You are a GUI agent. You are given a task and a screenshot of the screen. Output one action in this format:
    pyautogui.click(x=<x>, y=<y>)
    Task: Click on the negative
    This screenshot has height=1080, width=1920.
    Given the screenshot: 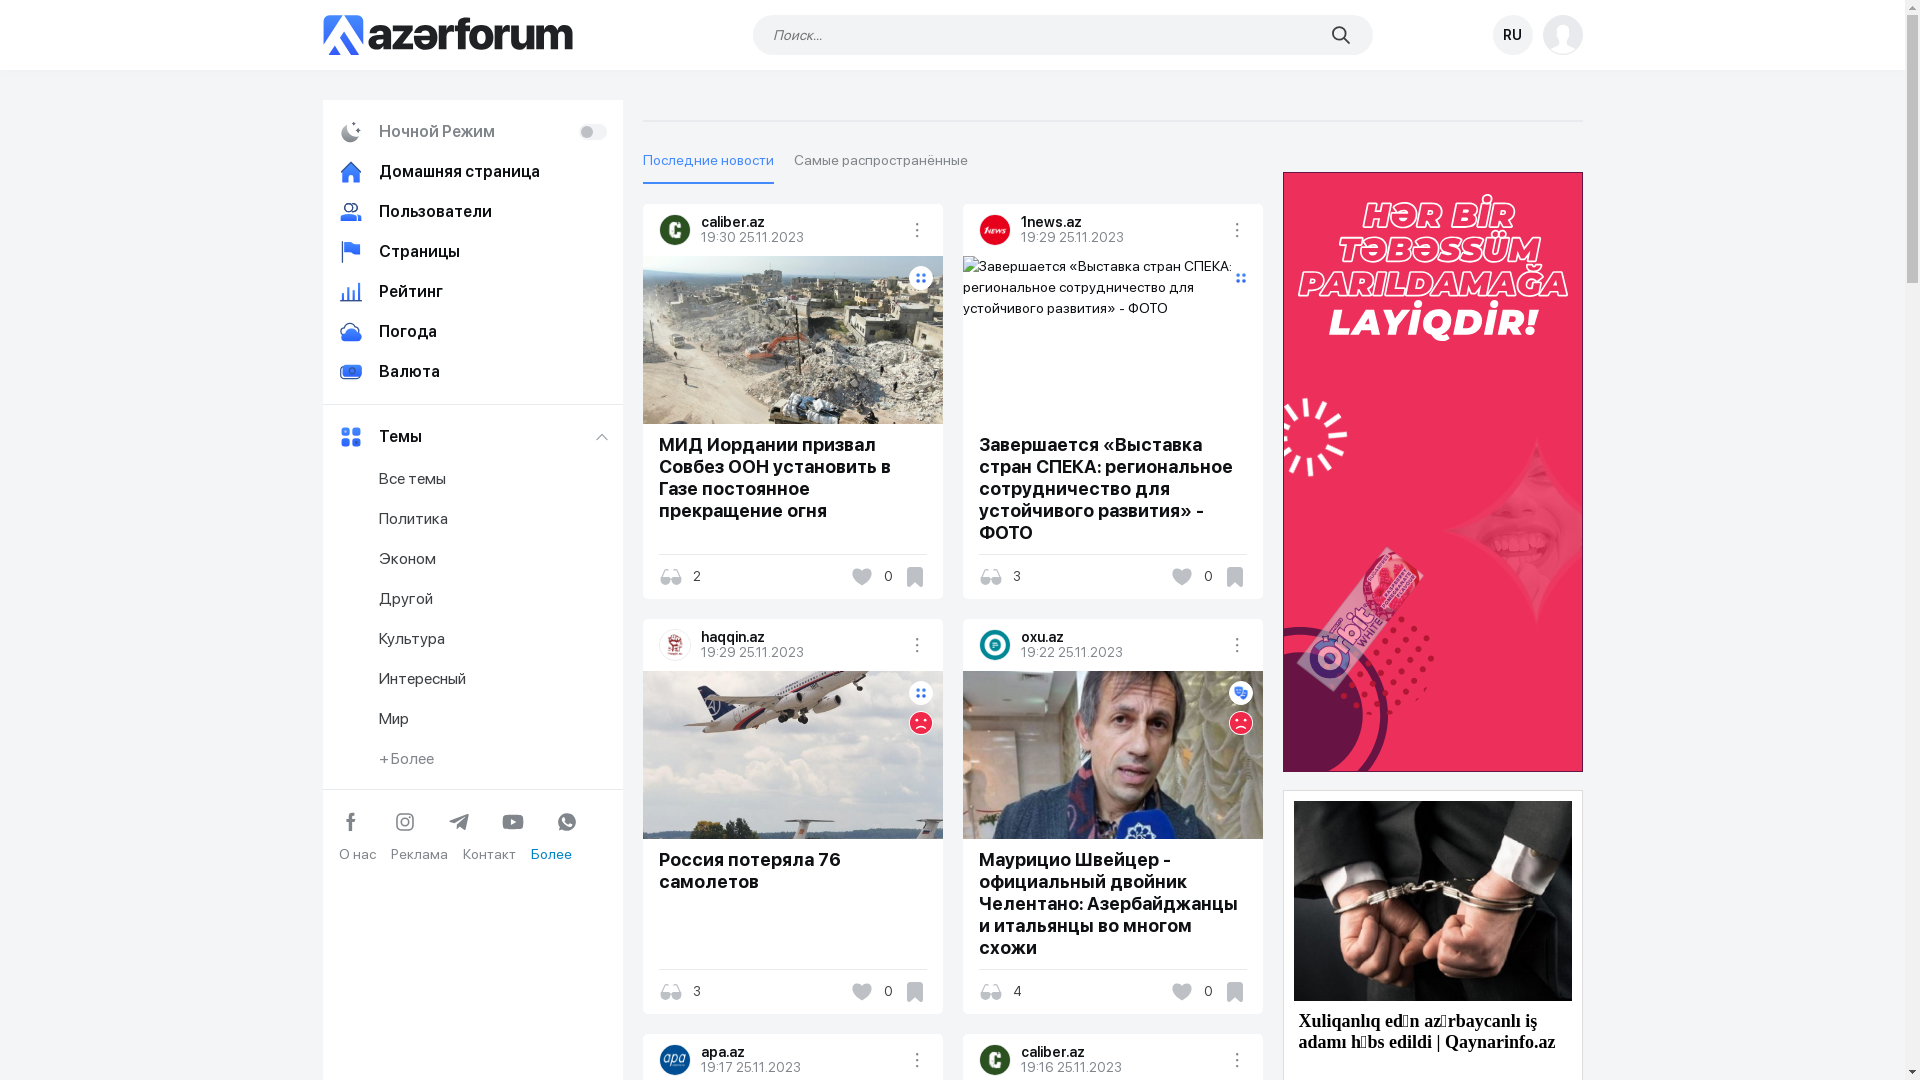 What is the action you would take?
    pyautogui.click(x=920, y=723)
    